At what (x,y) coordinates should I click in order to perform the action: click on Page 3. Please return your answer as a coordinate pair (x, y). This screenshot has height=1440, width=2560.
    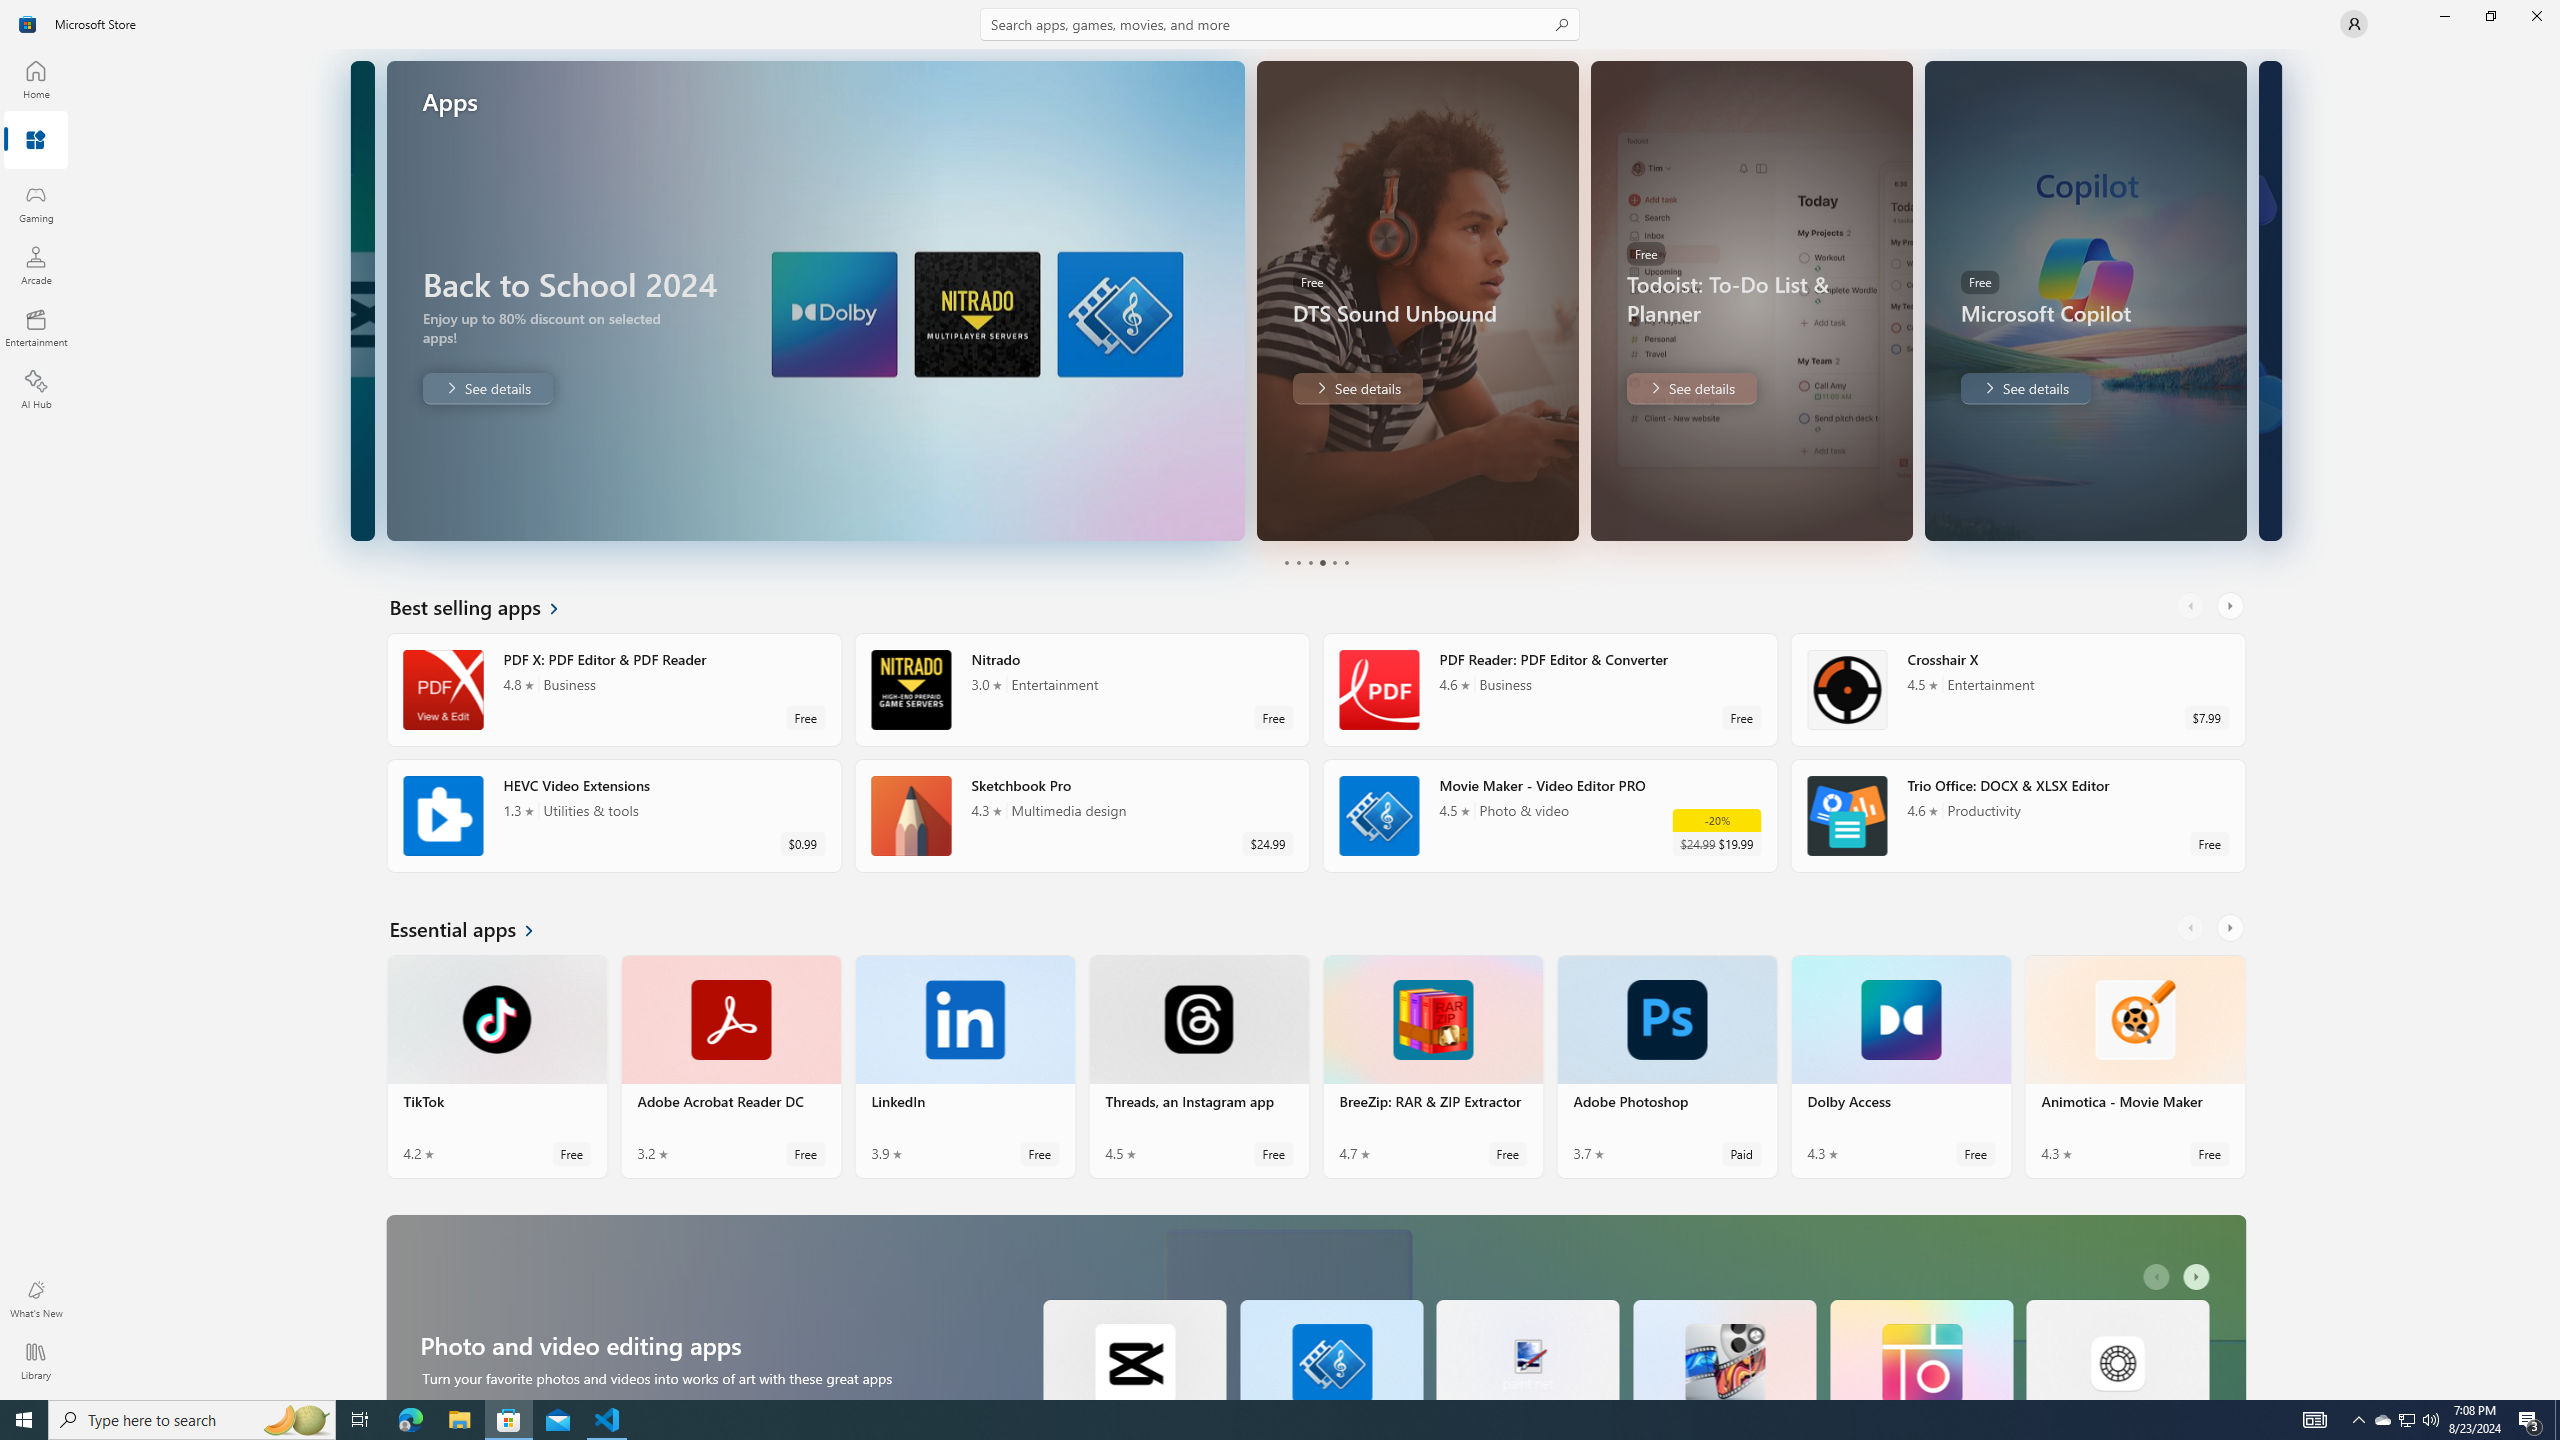
    Looking at the image, I should click on (1309, 562).